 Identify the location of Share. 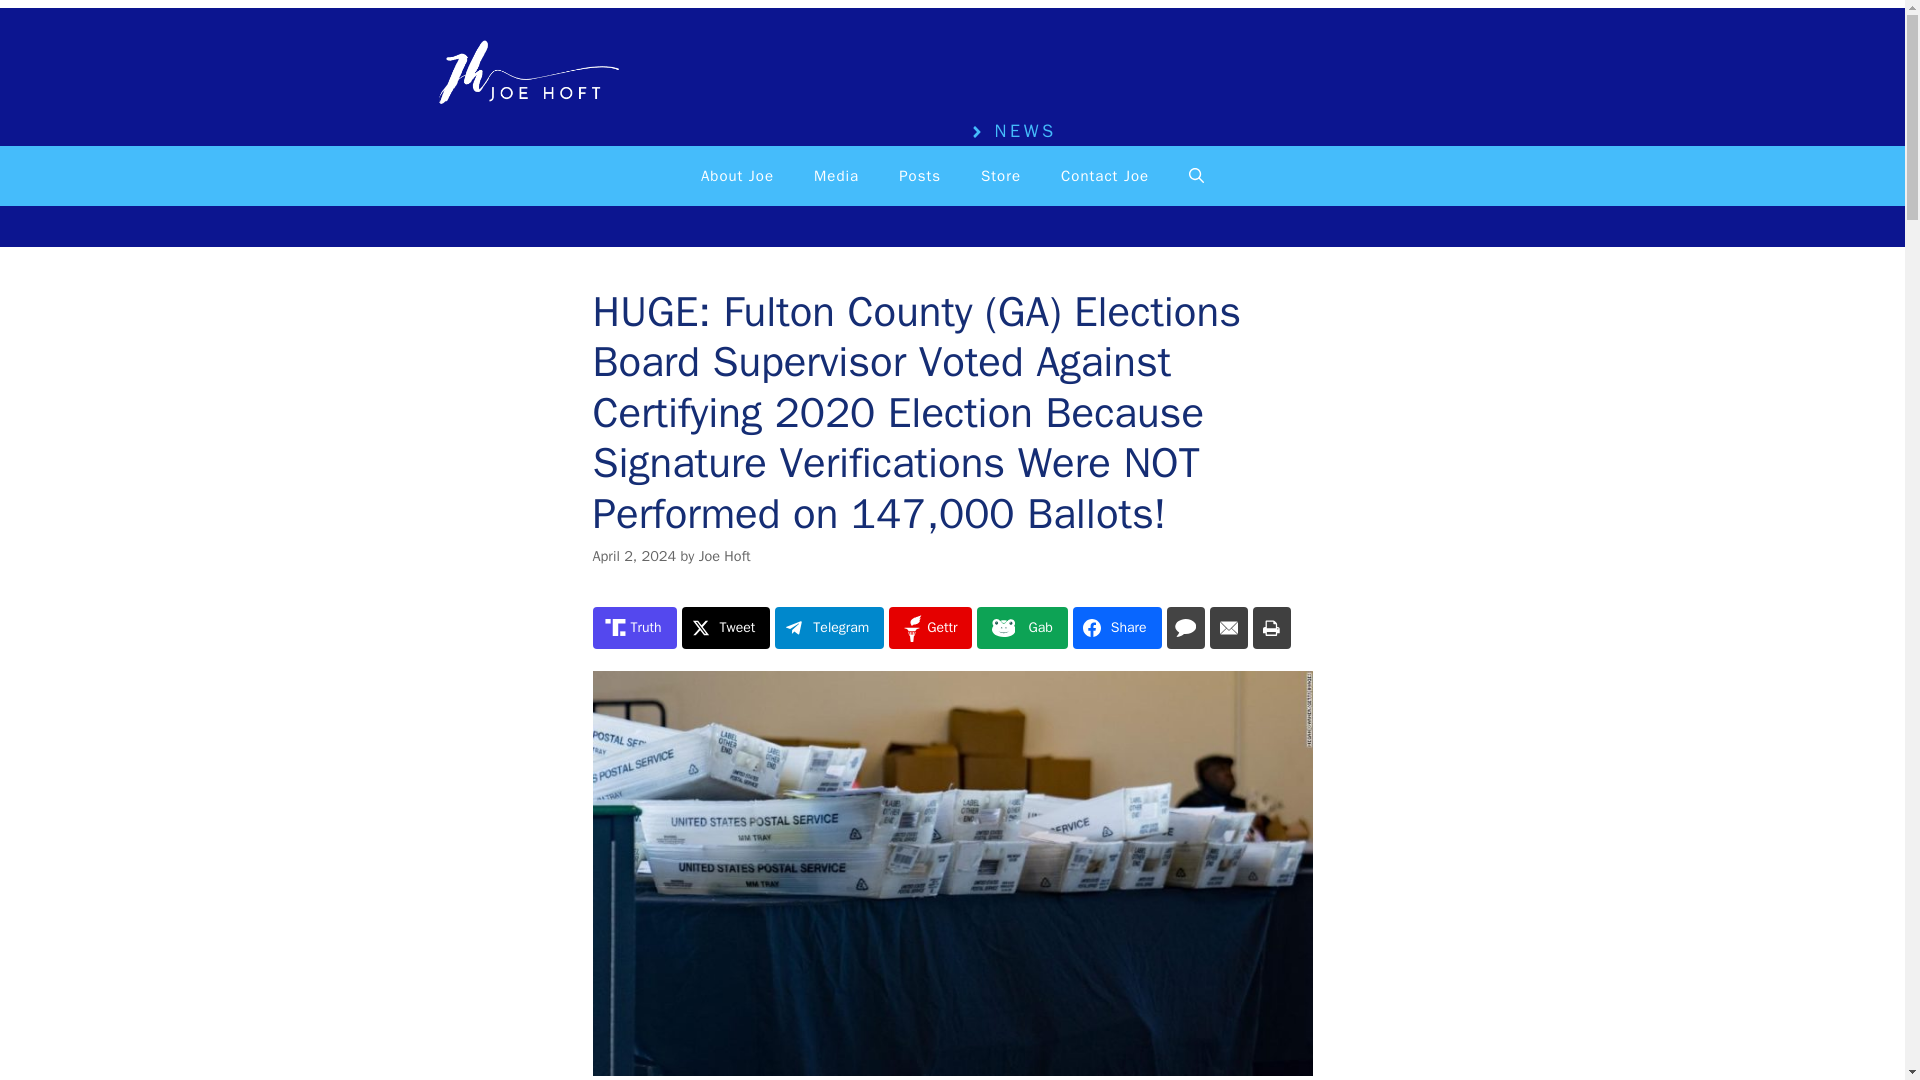
(1117, 628).